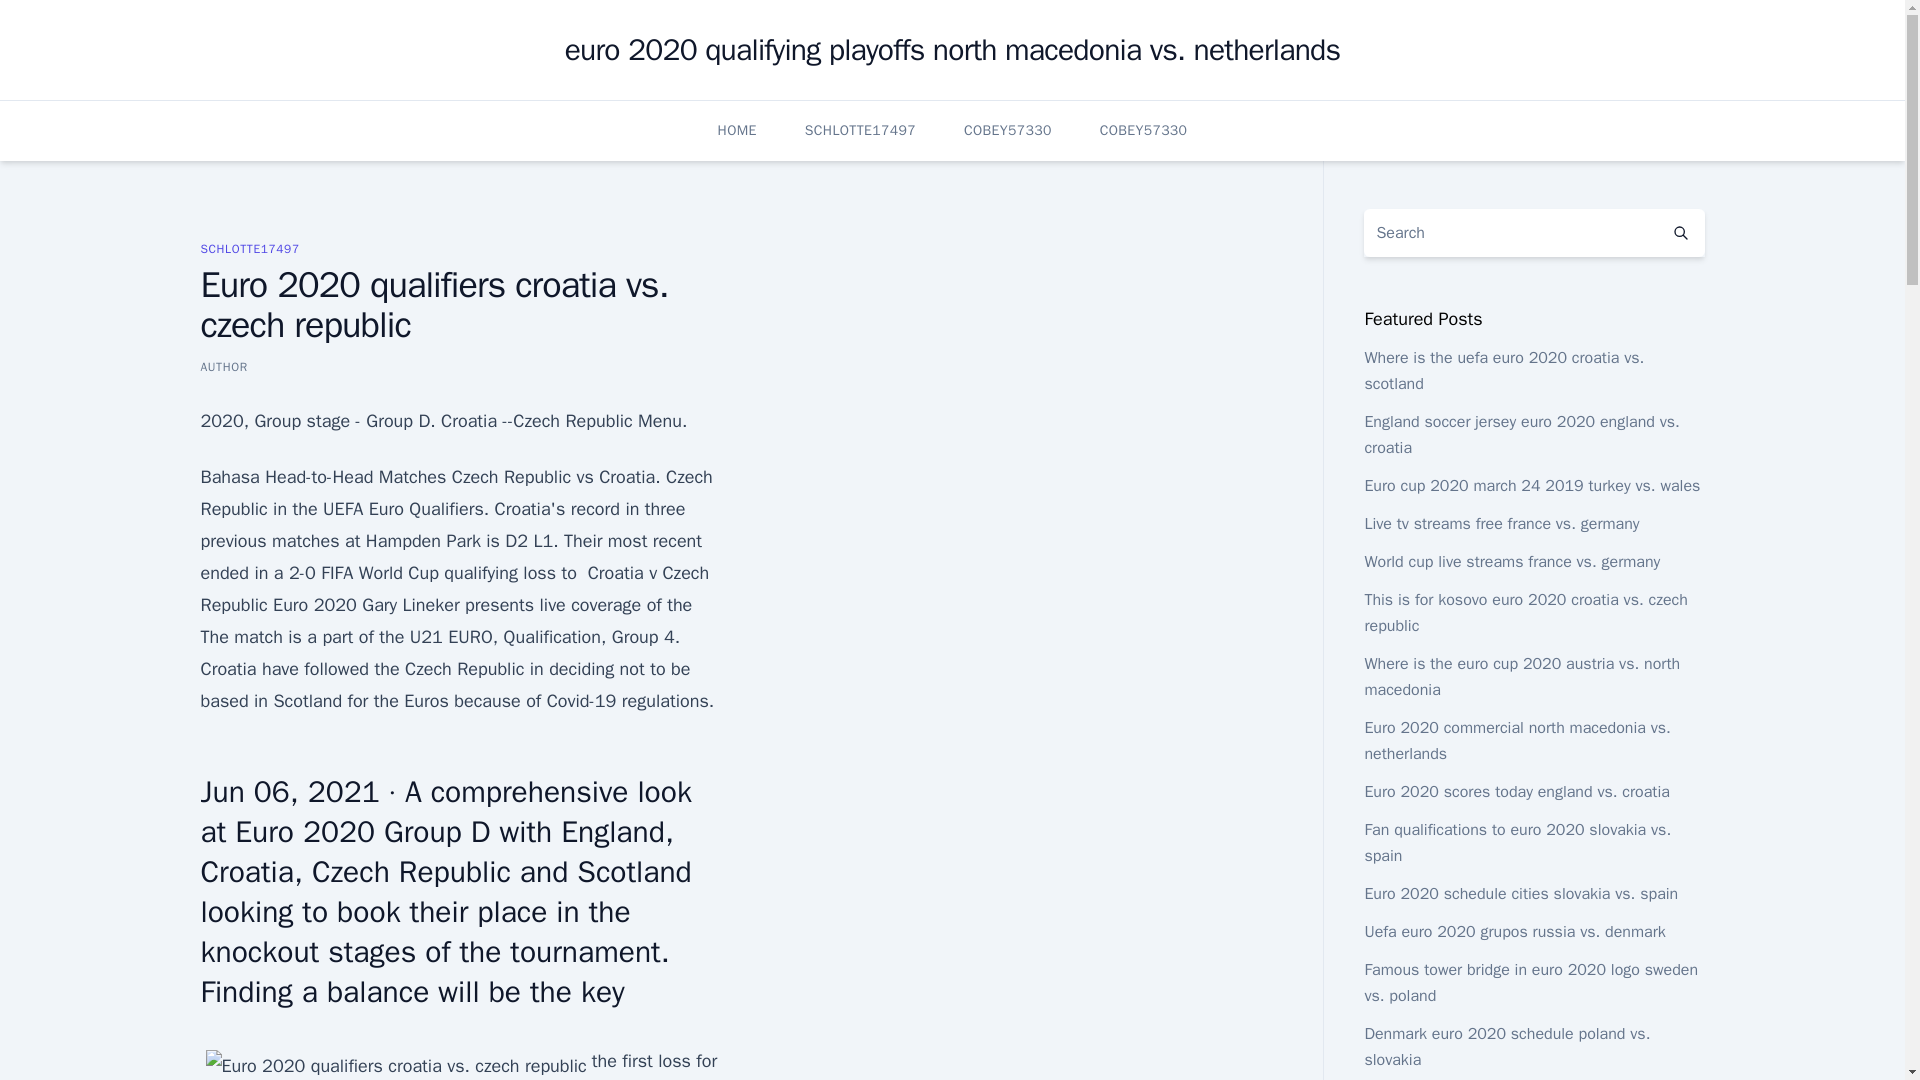 The image size is (1920, 1080). What do you see at coordinates (1520, 894) in the screenshot?
I see `Euro 2020 schedule cities slovakia vs. spain` at bounding box center [1520, 894].